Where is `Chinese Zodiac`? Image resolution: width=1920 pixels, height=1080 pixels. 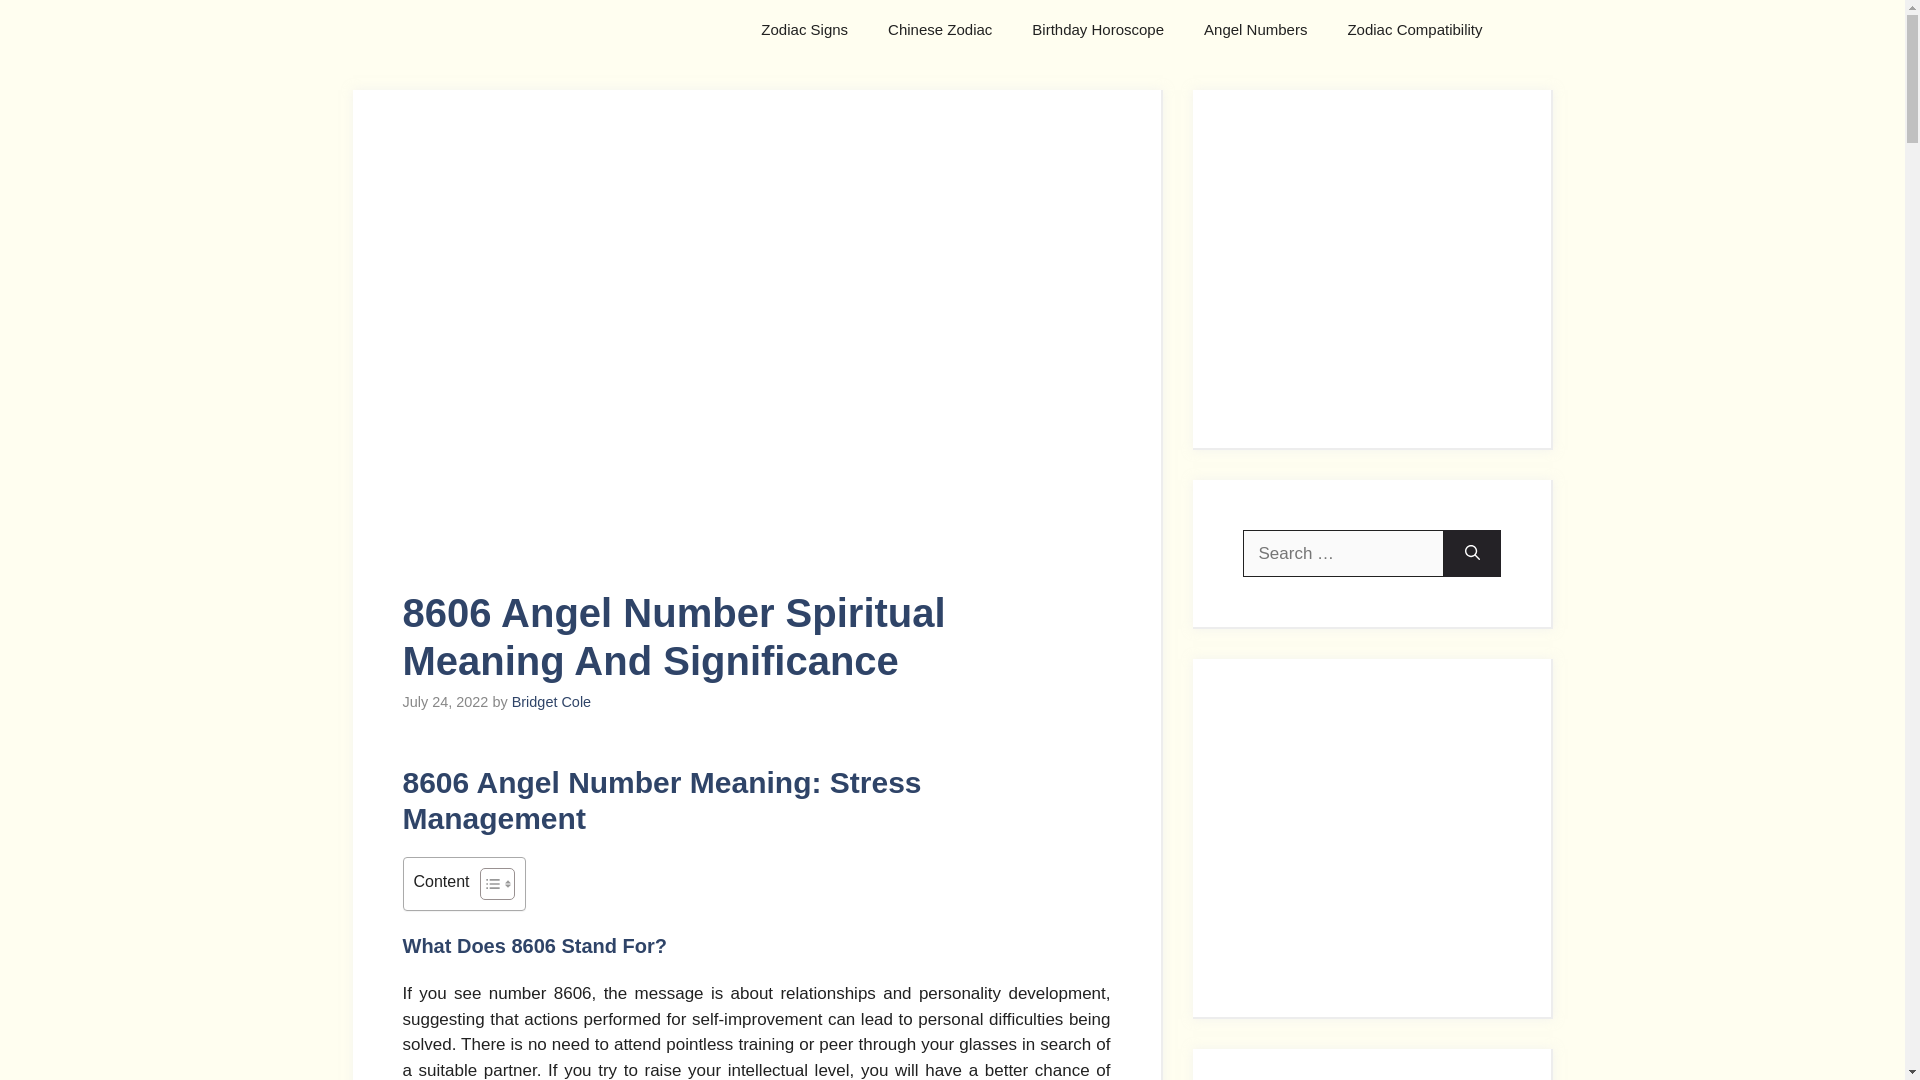 Chinese Zodiac is located at coordinates (939, 30).